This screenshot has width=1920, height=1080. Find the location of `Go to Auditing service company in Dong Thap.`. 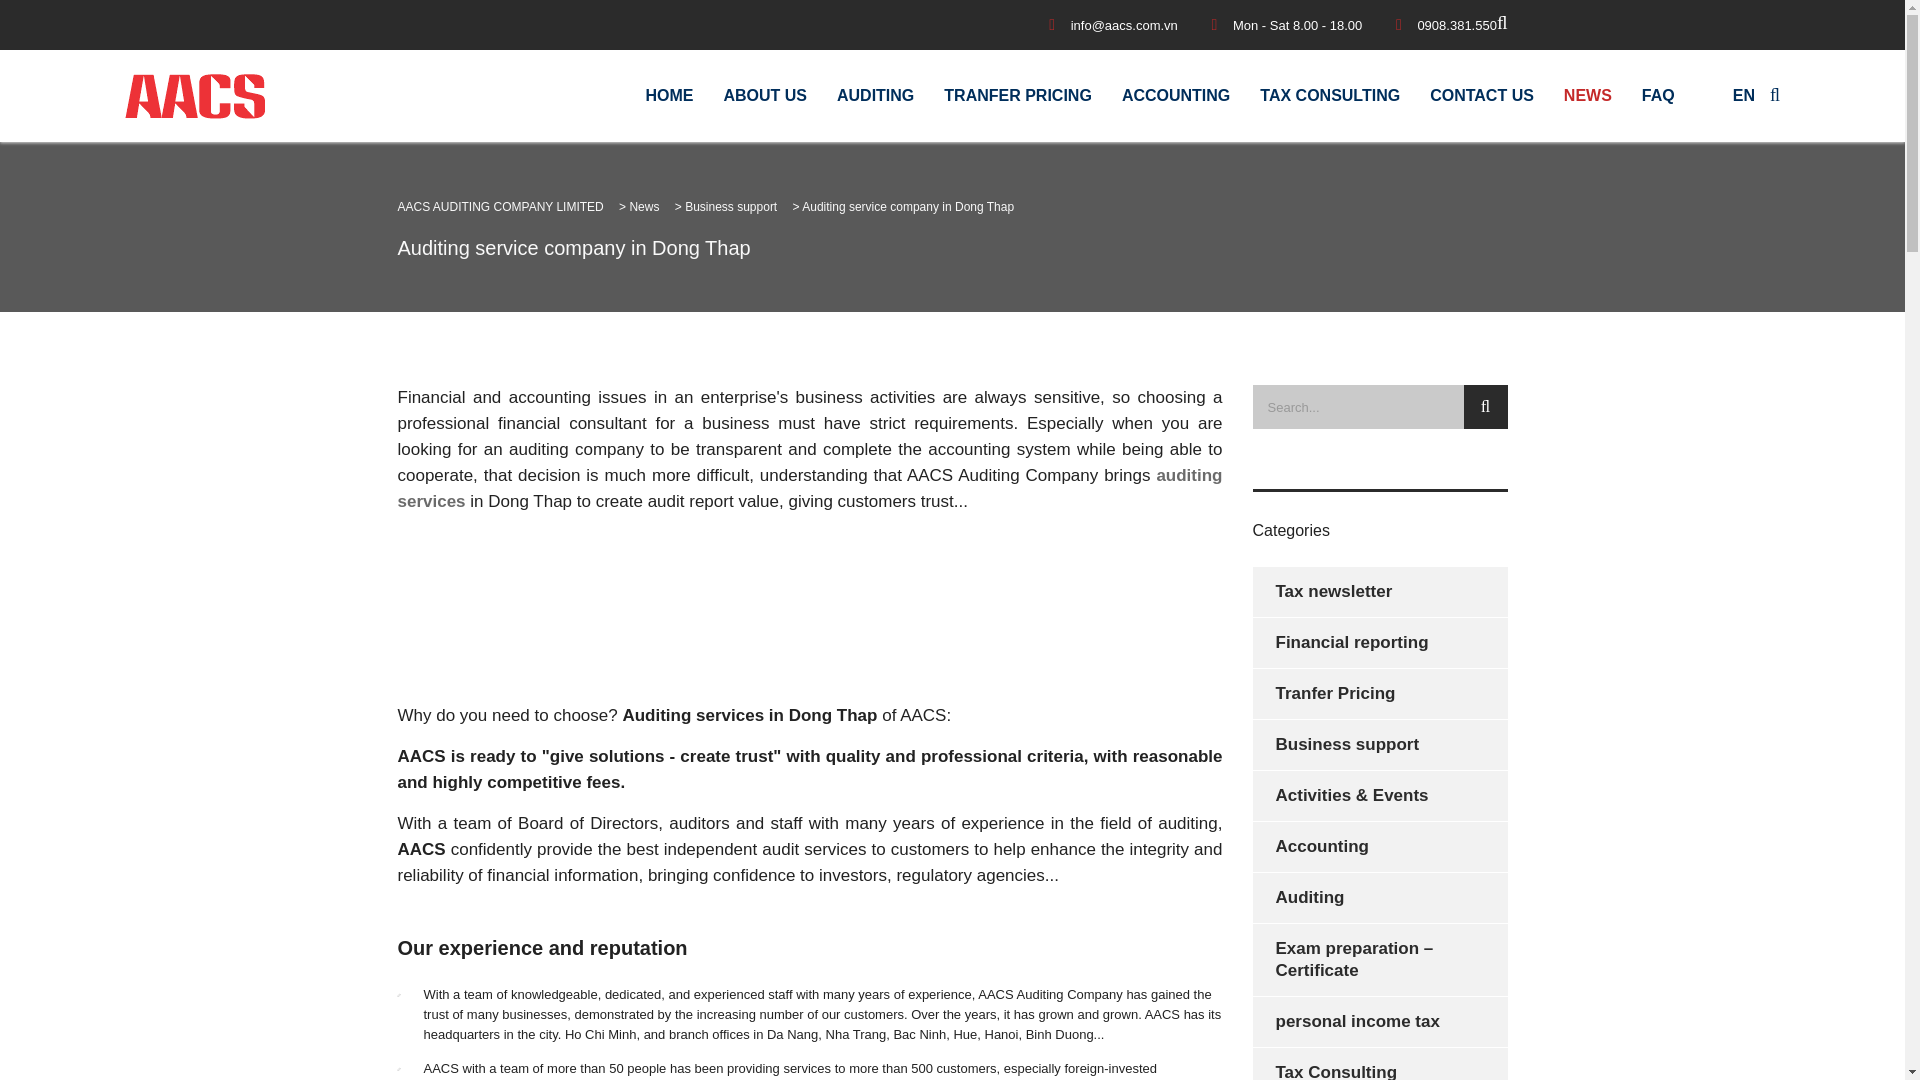

Go to Auditing service company in Dong Thap. is located at coordinates (908, 206).